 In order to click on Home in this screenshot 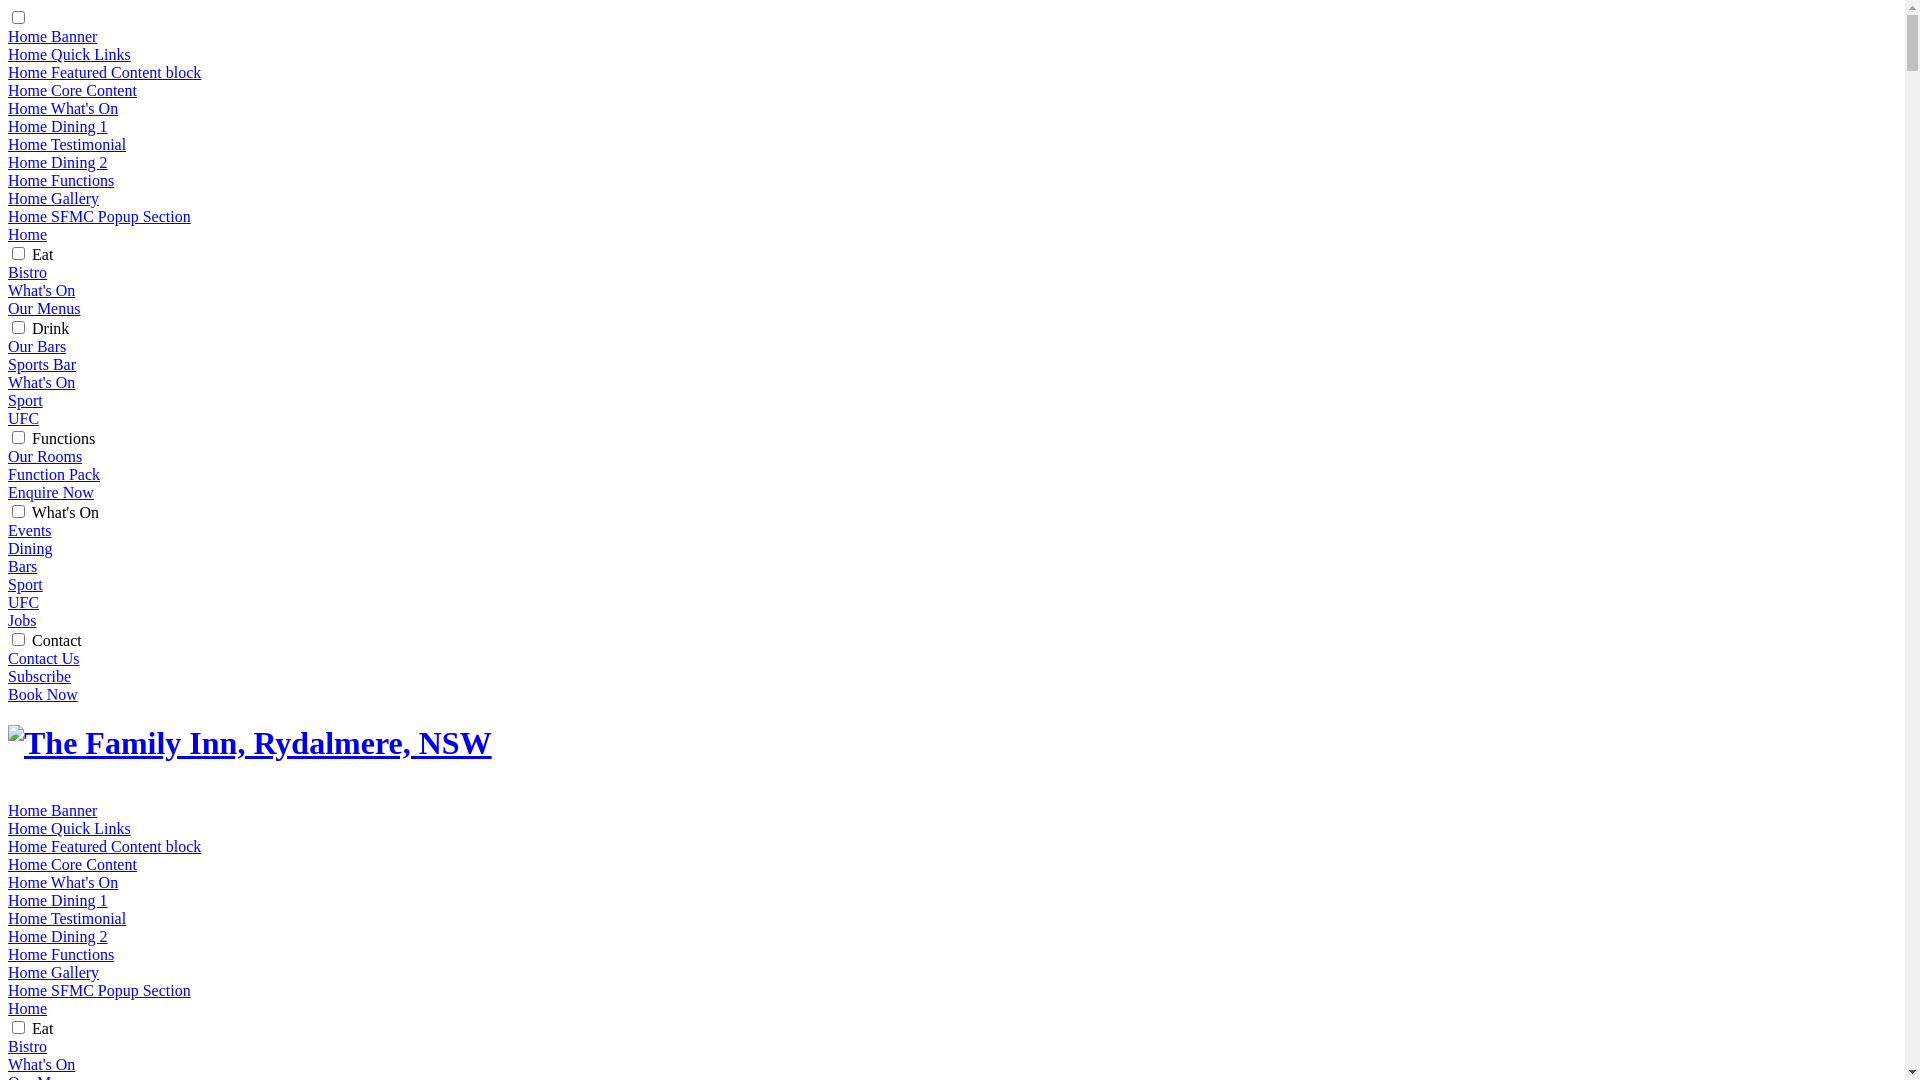, I will do `click(28, 1008)`.